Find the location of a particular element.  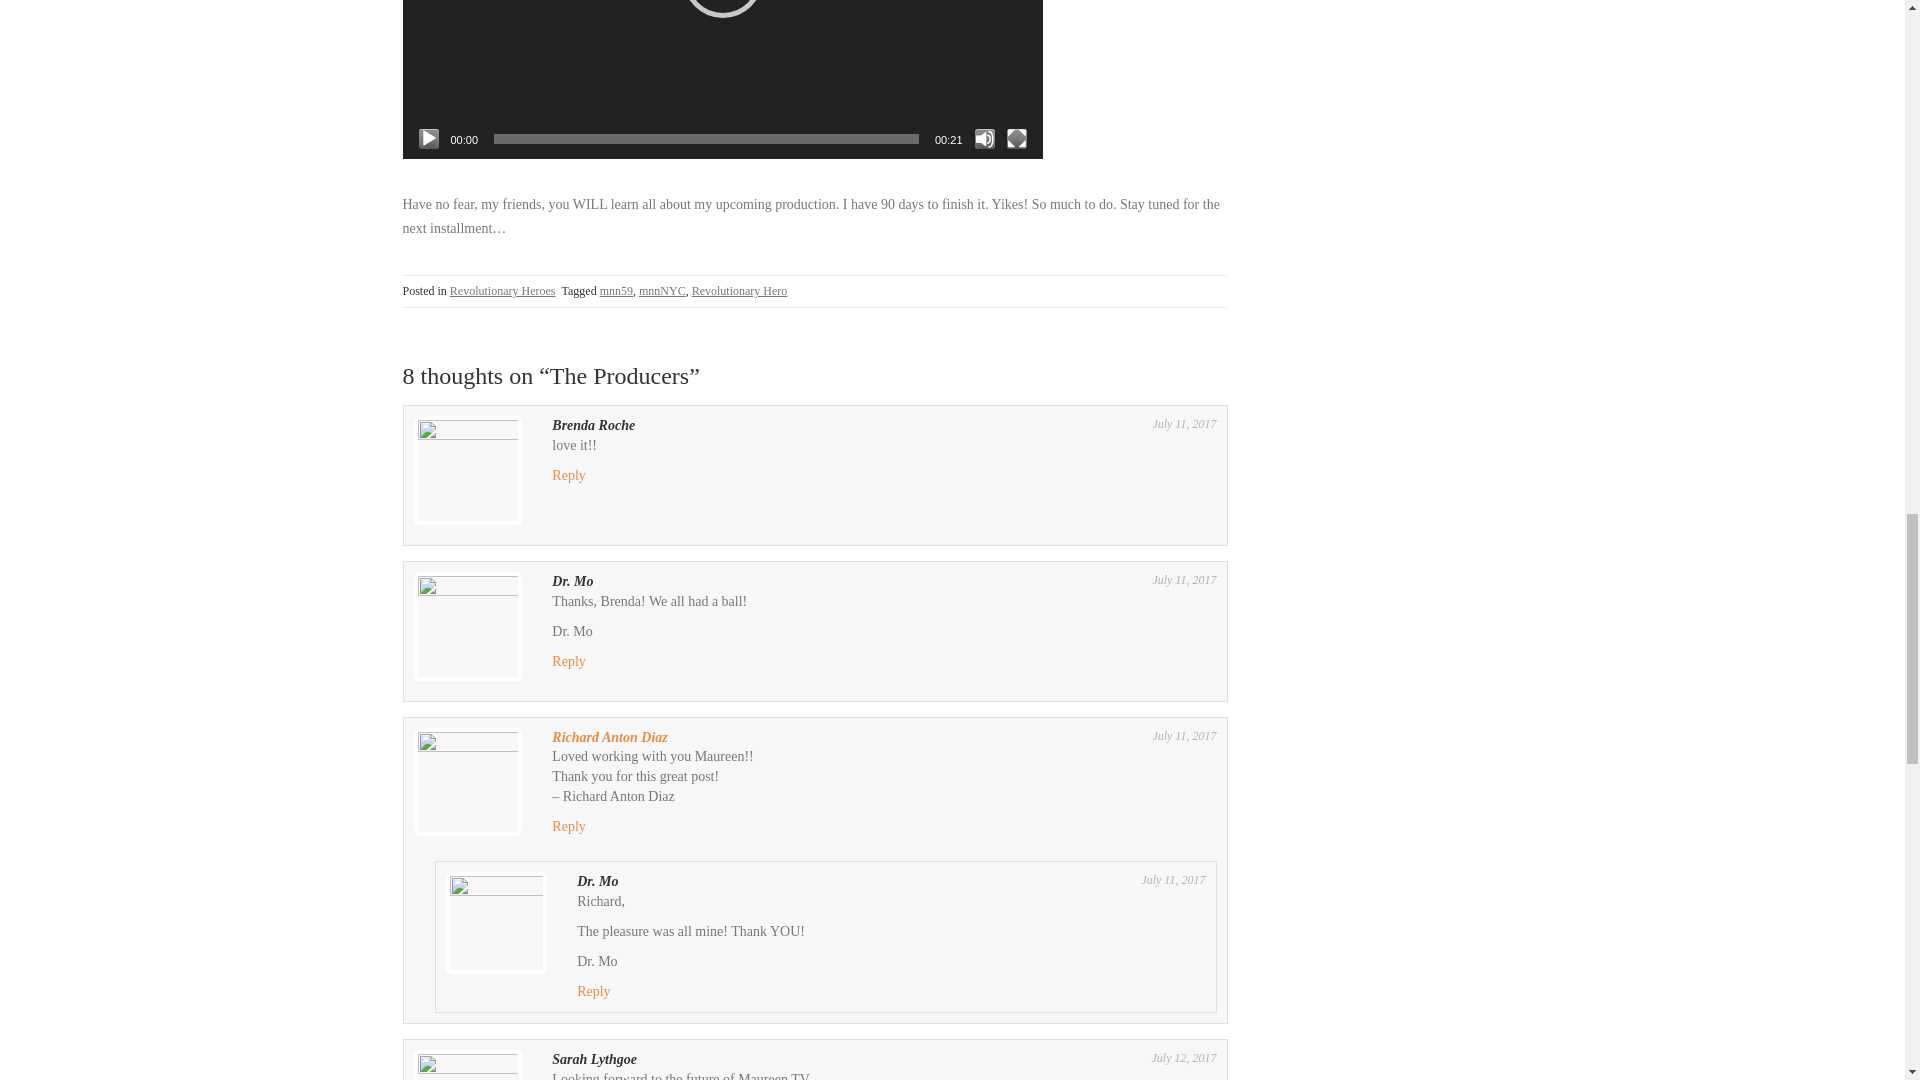

Reply is located at coordinates (594, 991).